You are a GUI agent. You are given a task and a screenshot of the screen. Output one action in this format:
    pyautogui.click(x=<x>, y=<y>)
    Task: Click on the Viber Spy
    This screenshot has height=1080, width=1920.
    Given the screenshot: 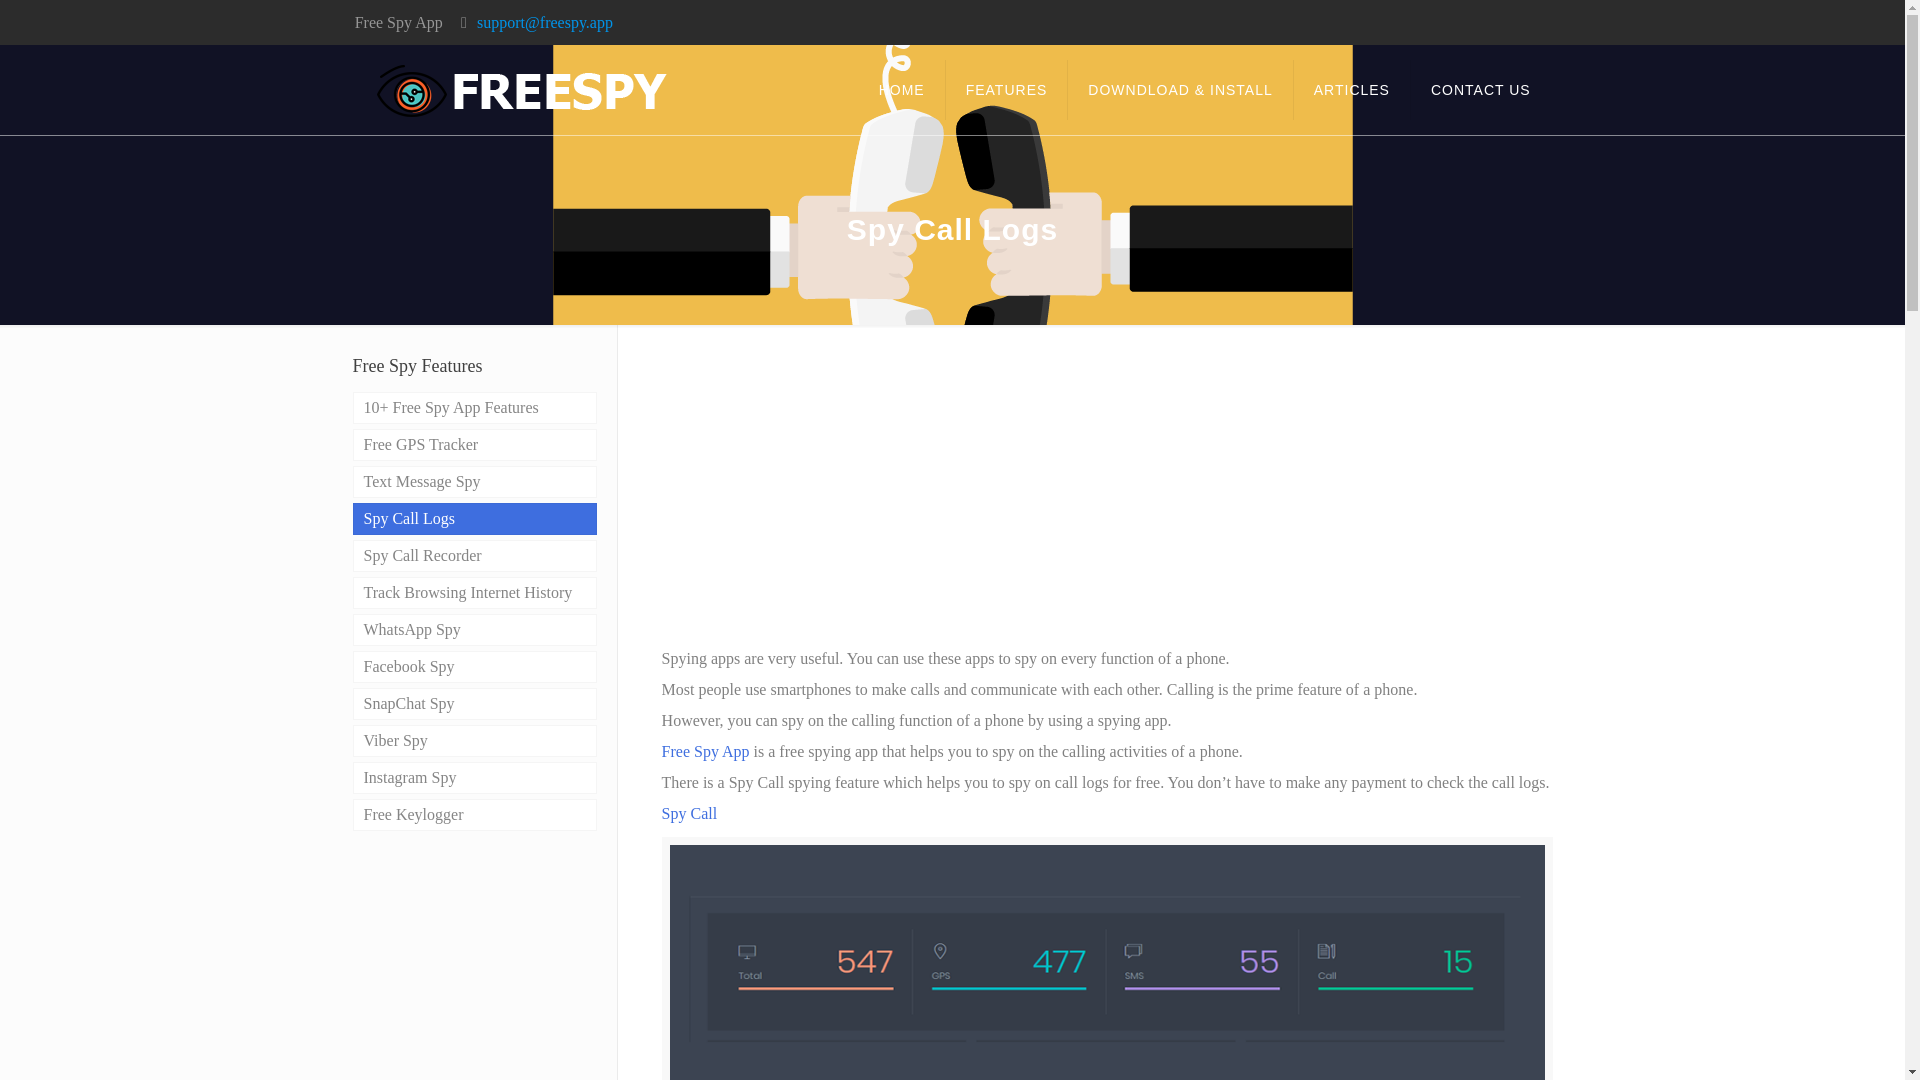 What is the action you would take?
    pyautogui.click(x=473, y=740)
    